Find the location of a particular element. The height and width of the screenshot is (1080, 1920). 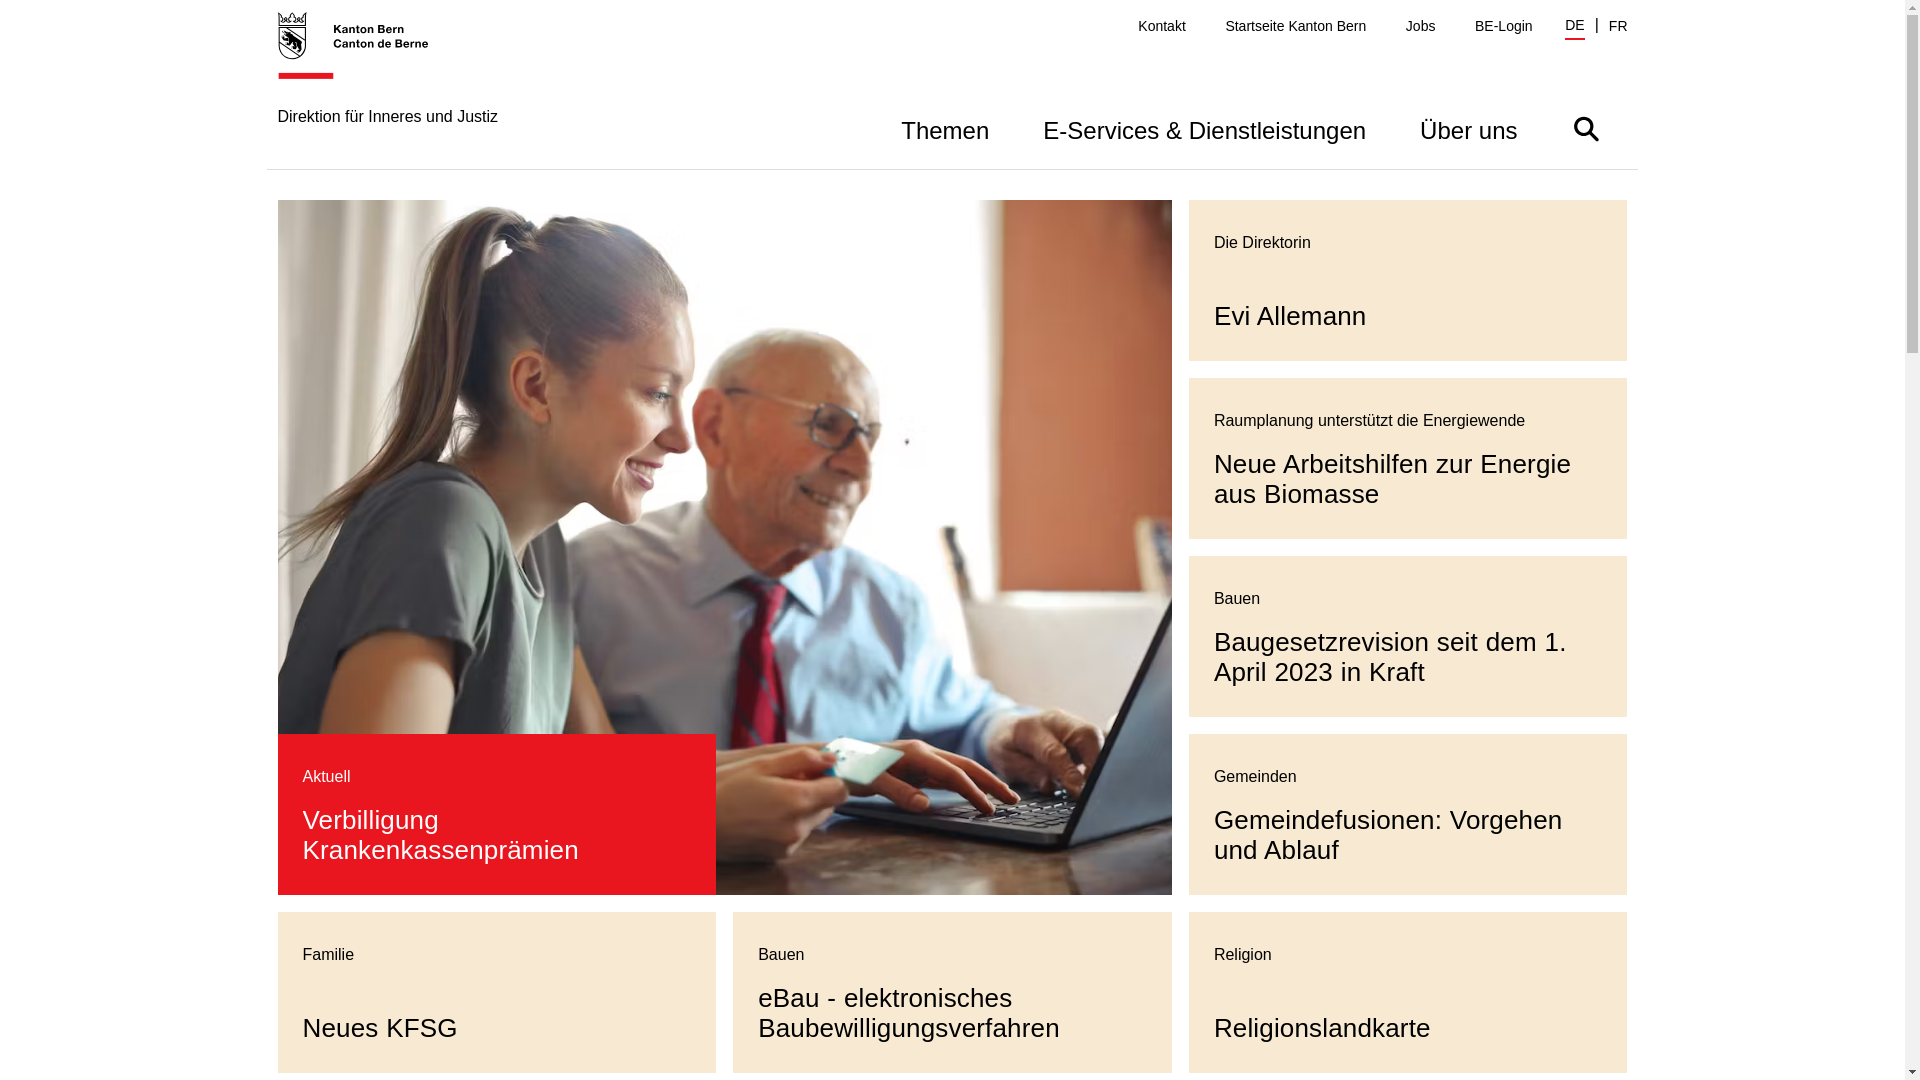

eBau - elektronisches Baubewilligungsverfahren
Bauen is located at coordinates (952, 992).